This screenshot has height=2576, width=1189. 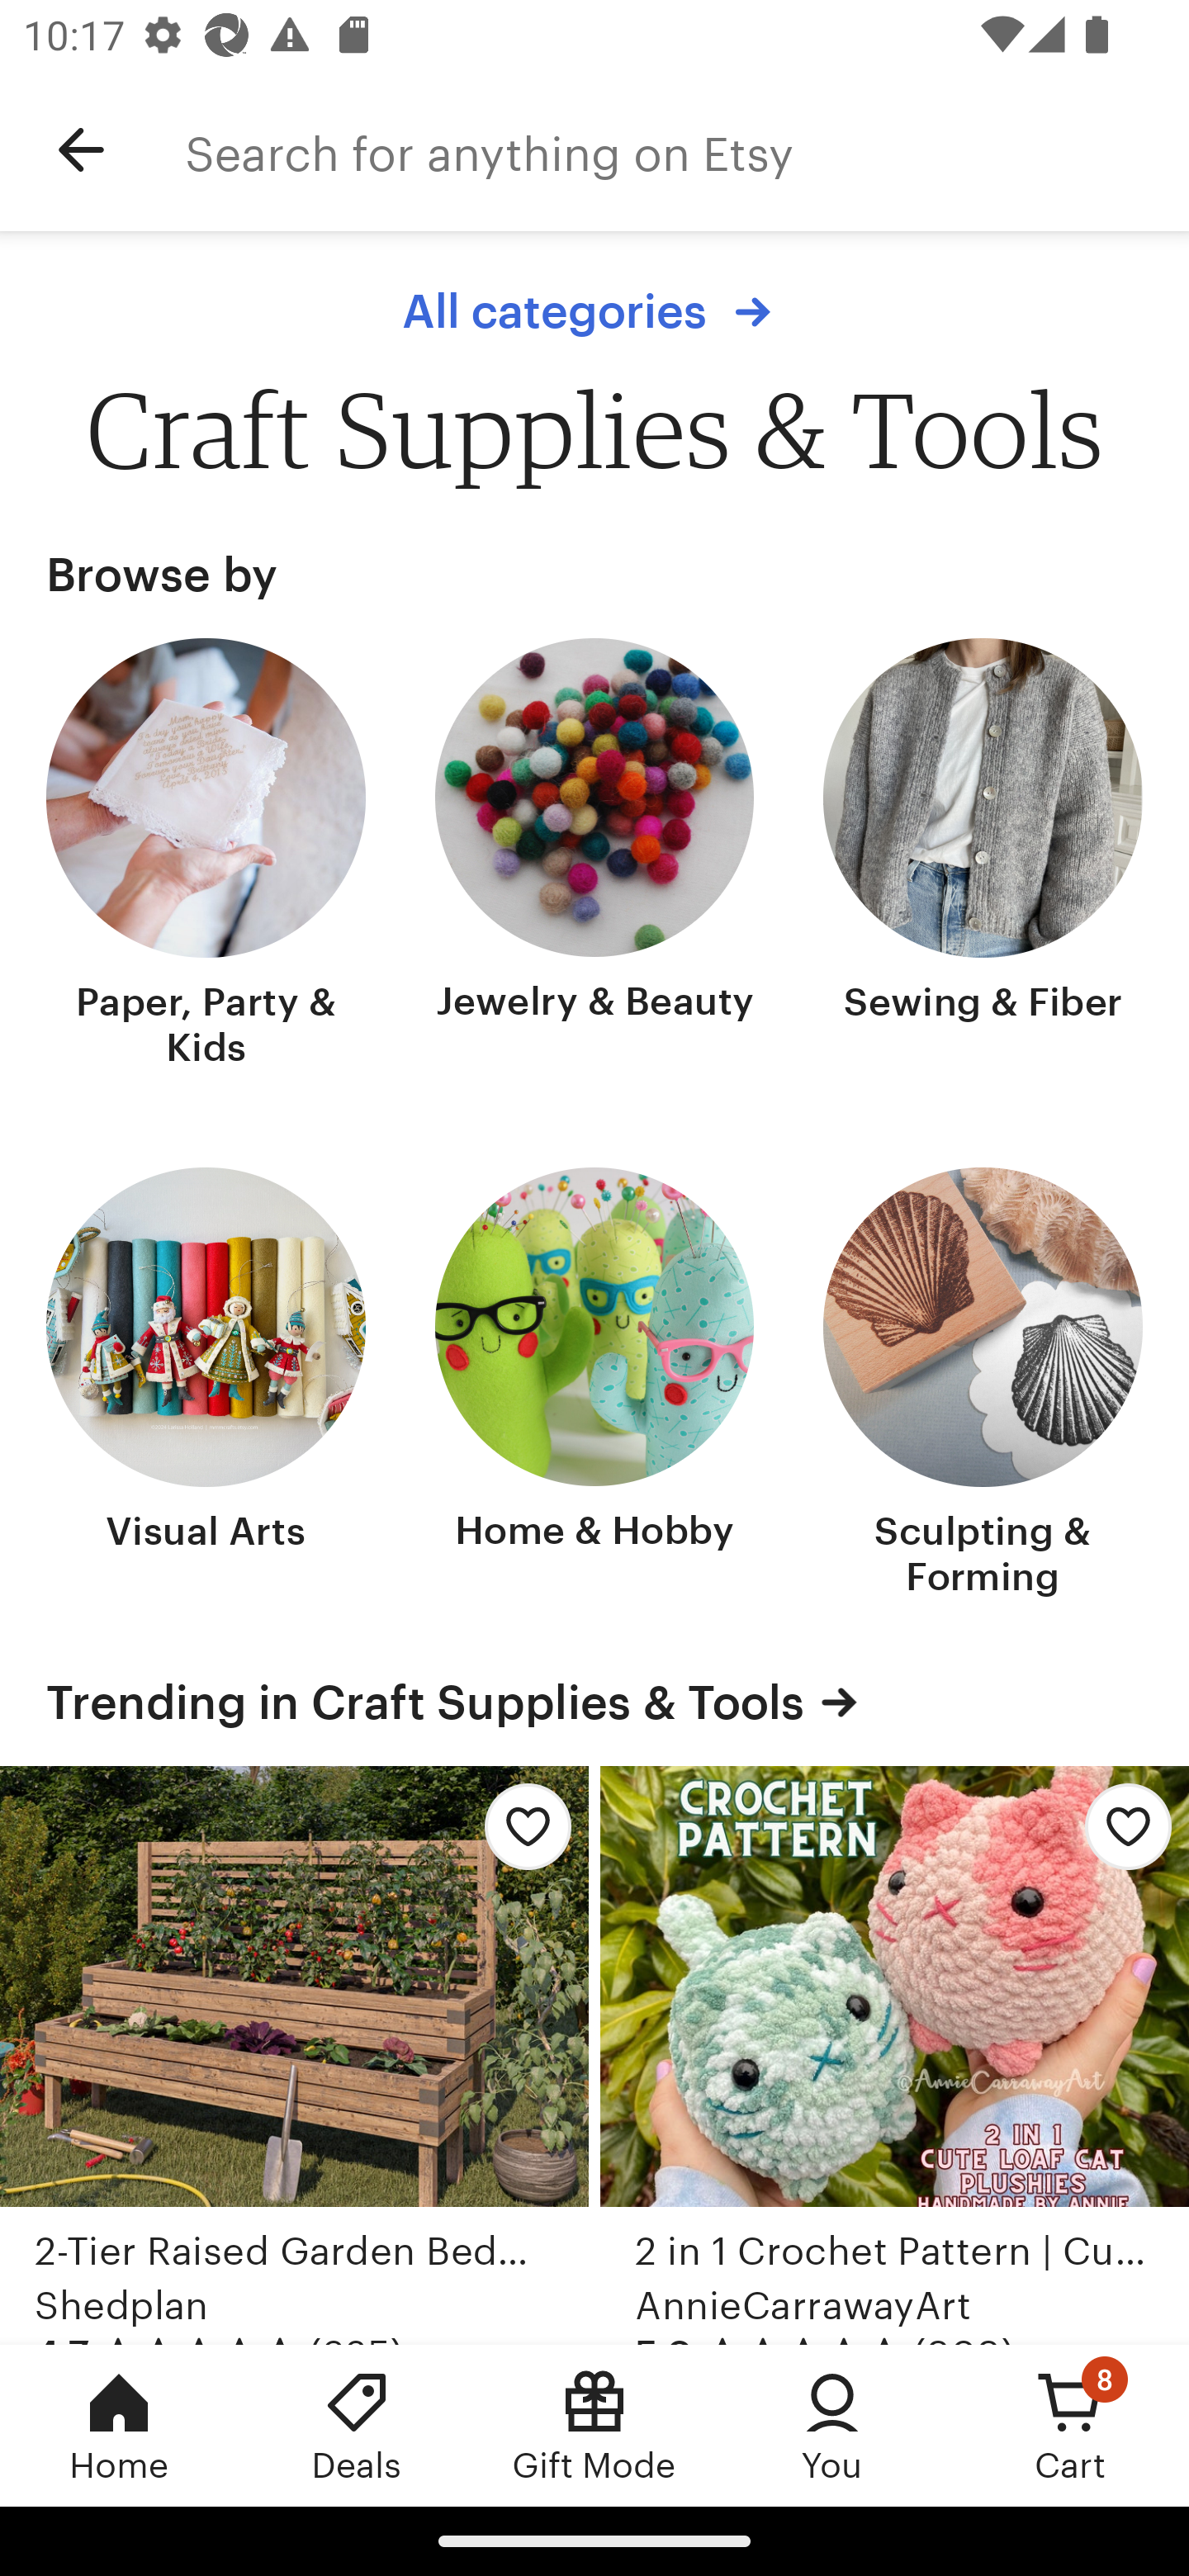 What do you see at coordinates (206, 1385) in the screenshot?
I see `Visual Arts` at bounding box center [206, 1385].